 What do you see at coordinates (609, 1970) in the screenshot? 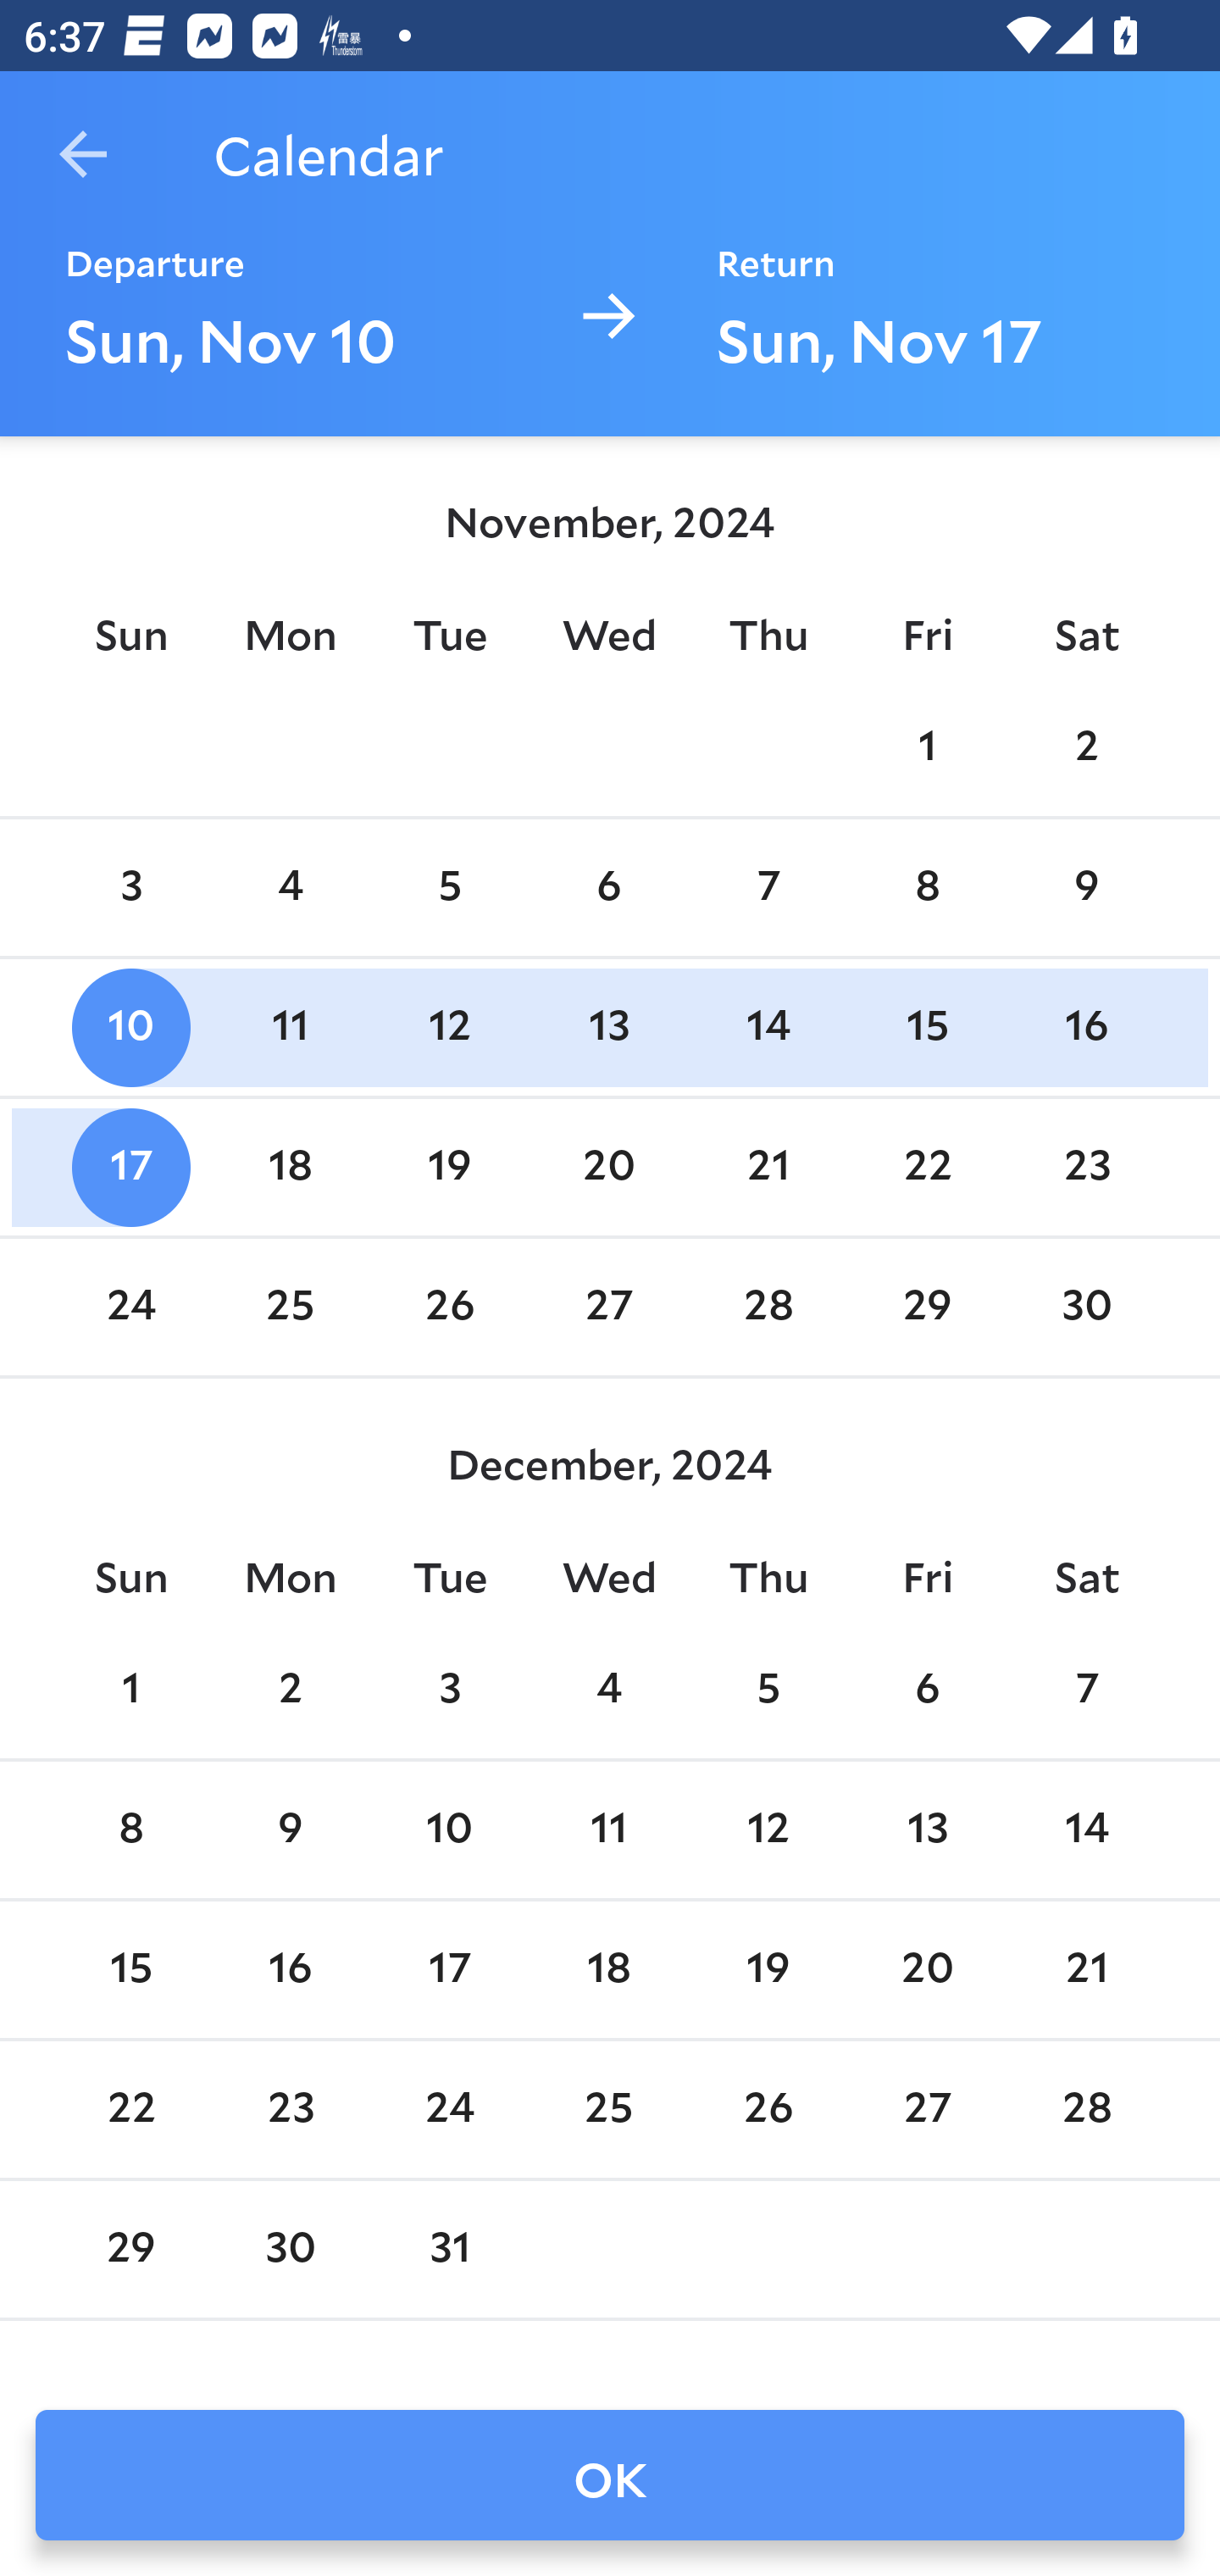
I see `18` at bounding box center [609, 1970].